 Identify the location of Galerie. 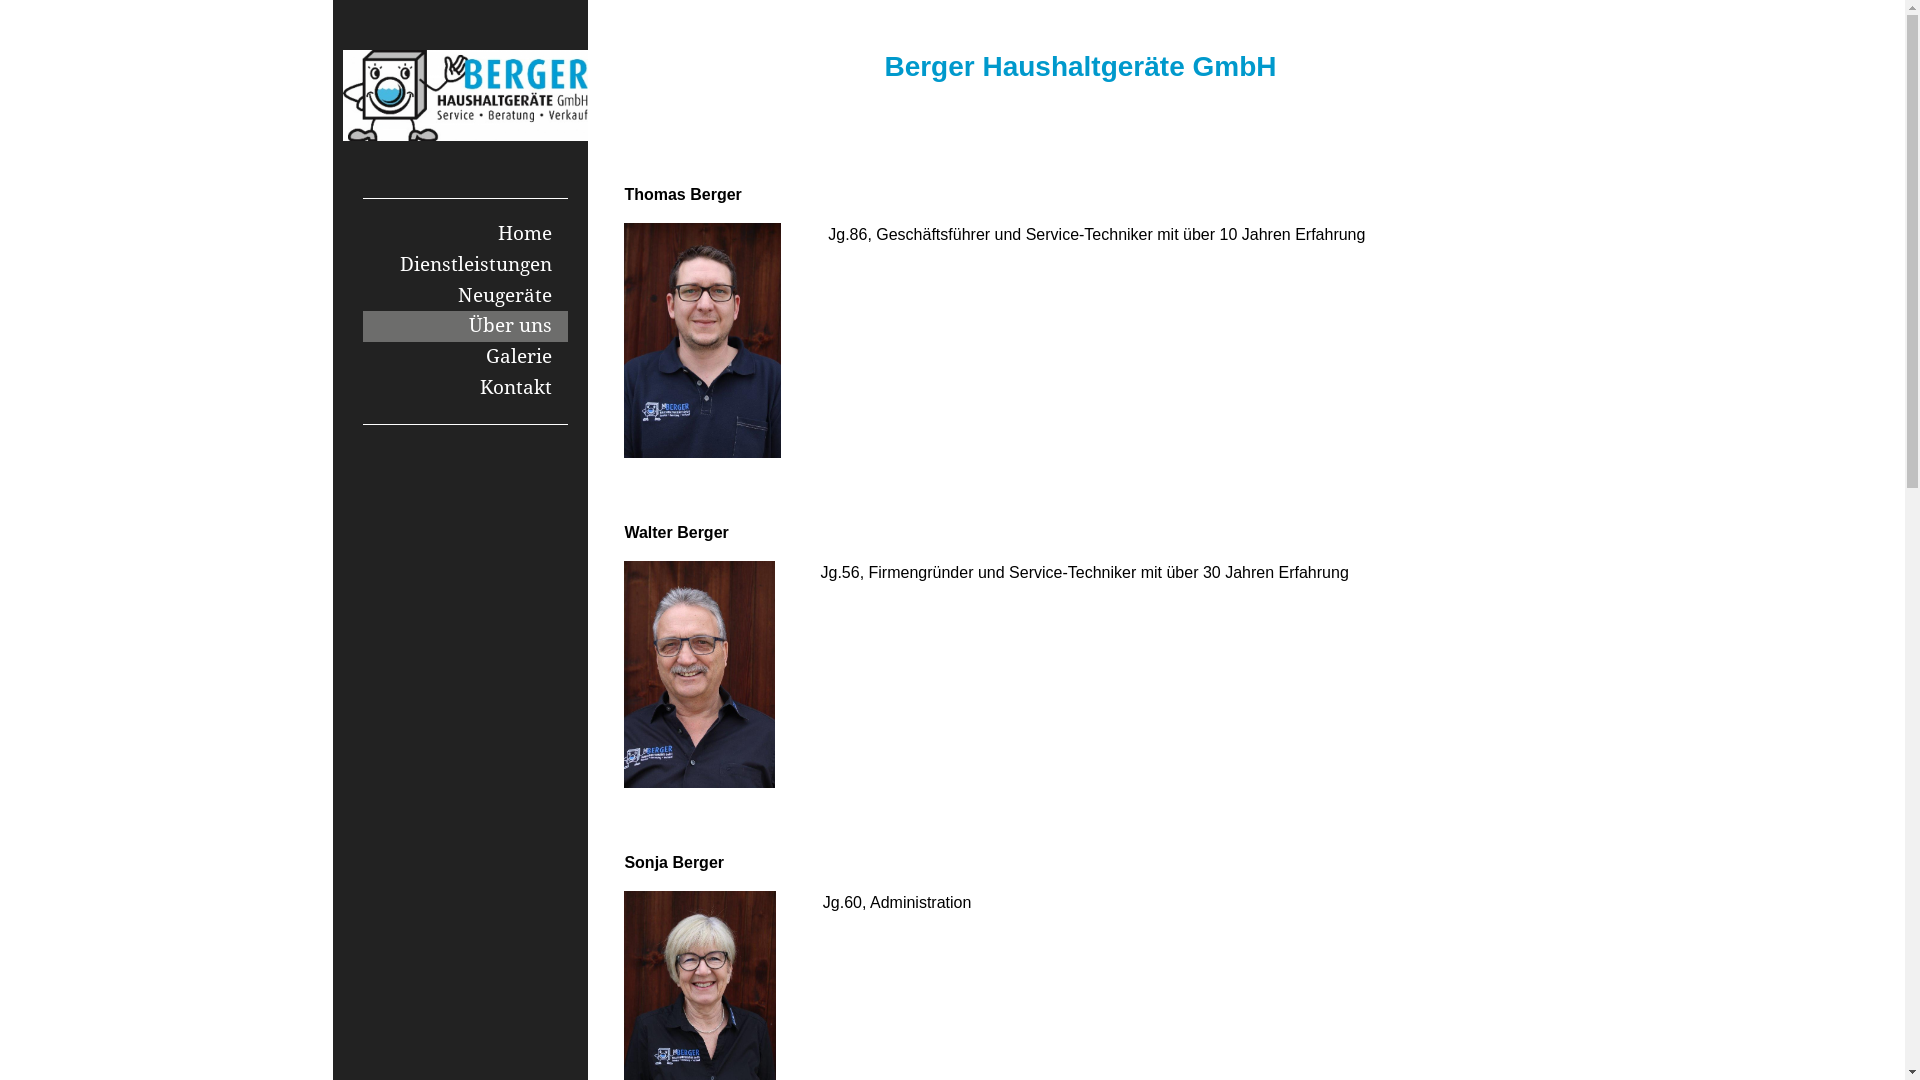
(465, 358).